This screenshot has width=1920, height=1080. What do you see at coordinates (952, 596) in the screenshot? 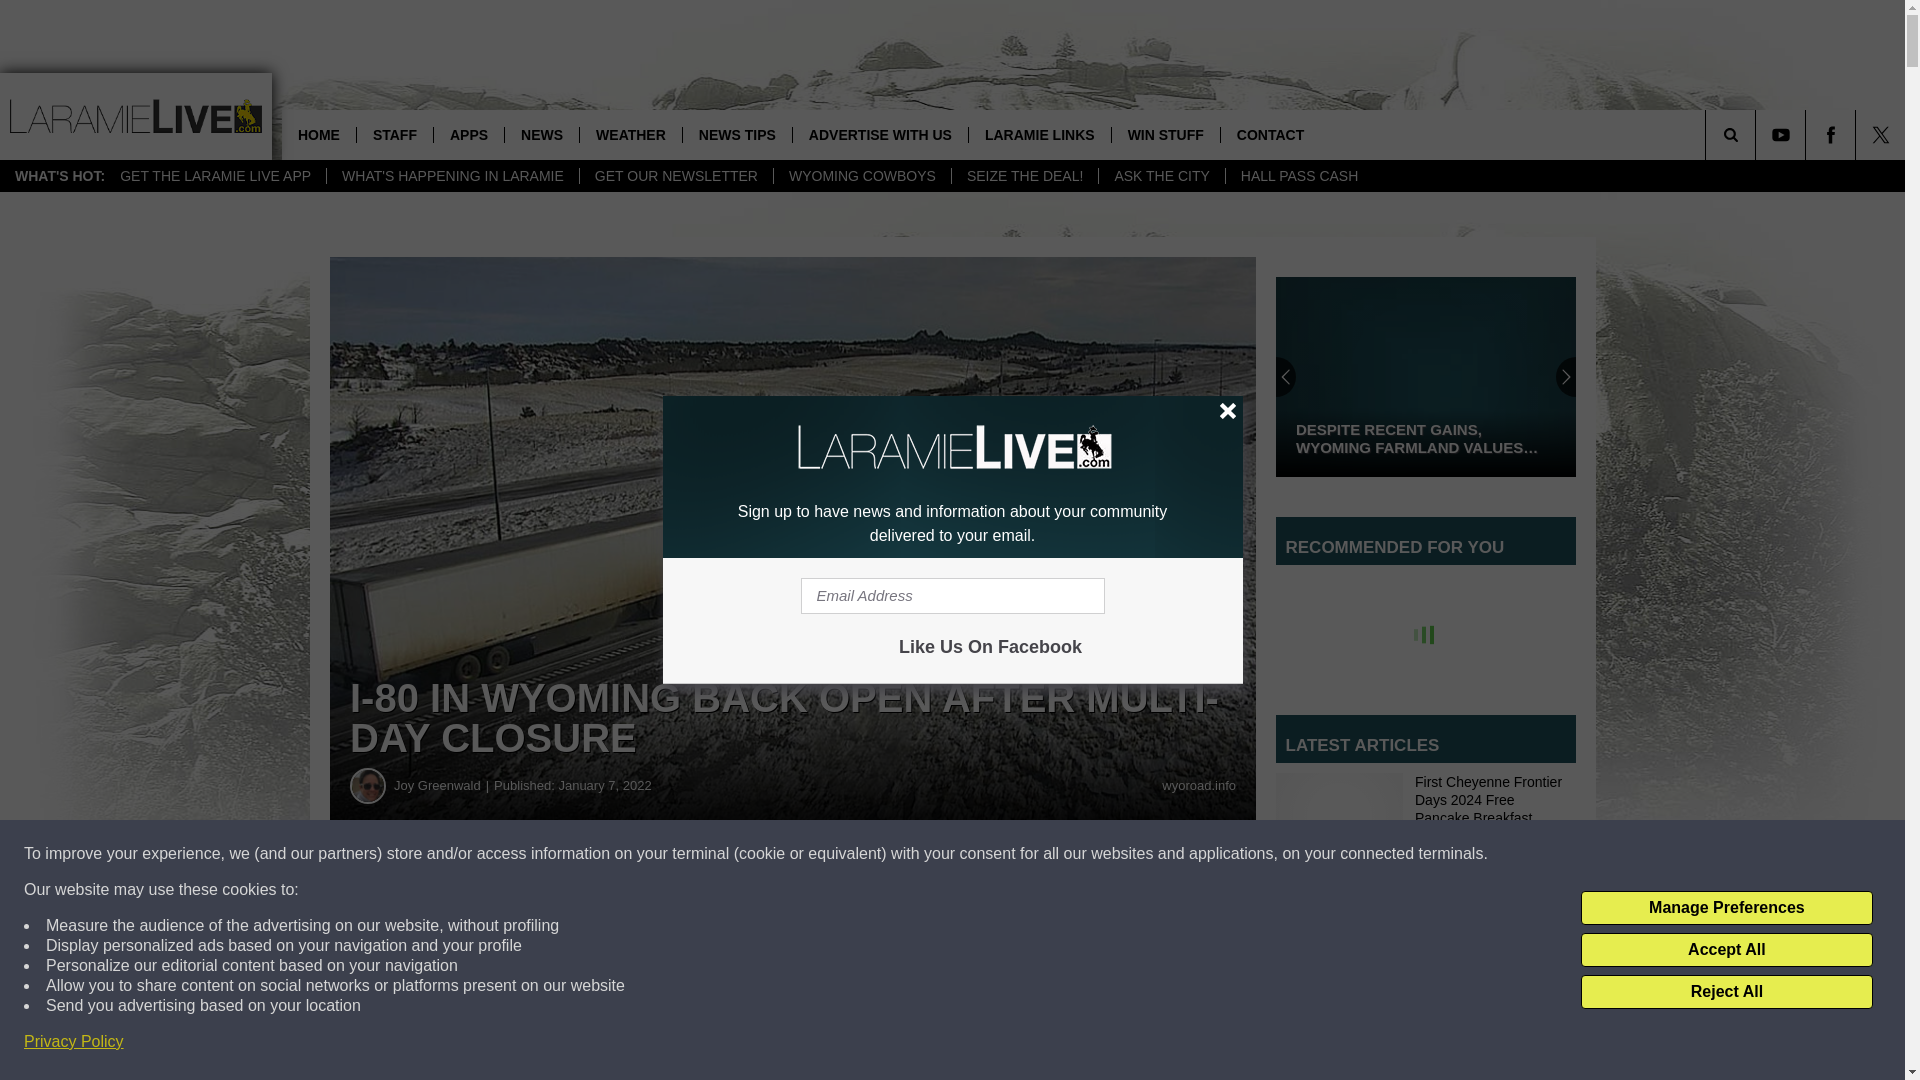
I see `Email Address` at bounding box center [952, 596].